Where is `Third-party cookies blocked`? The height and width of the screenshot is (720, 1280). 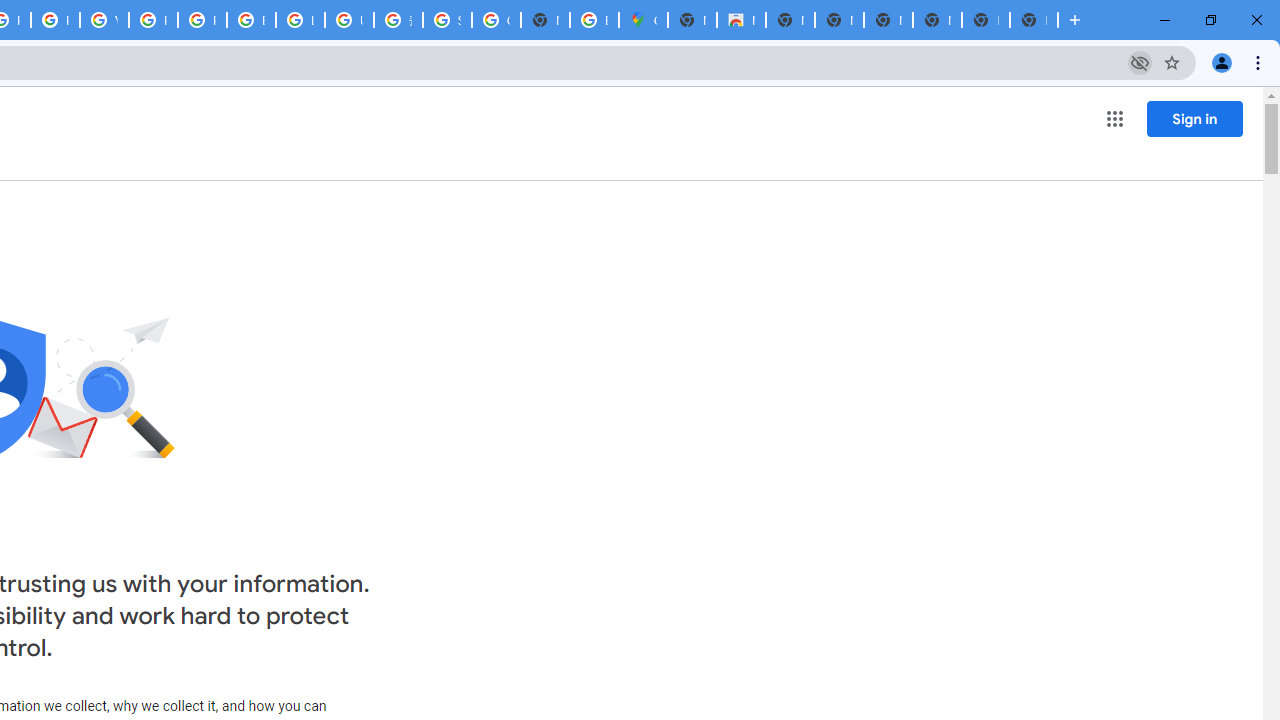 Third-party cookies blocked is located at coordinates (1140, 62).